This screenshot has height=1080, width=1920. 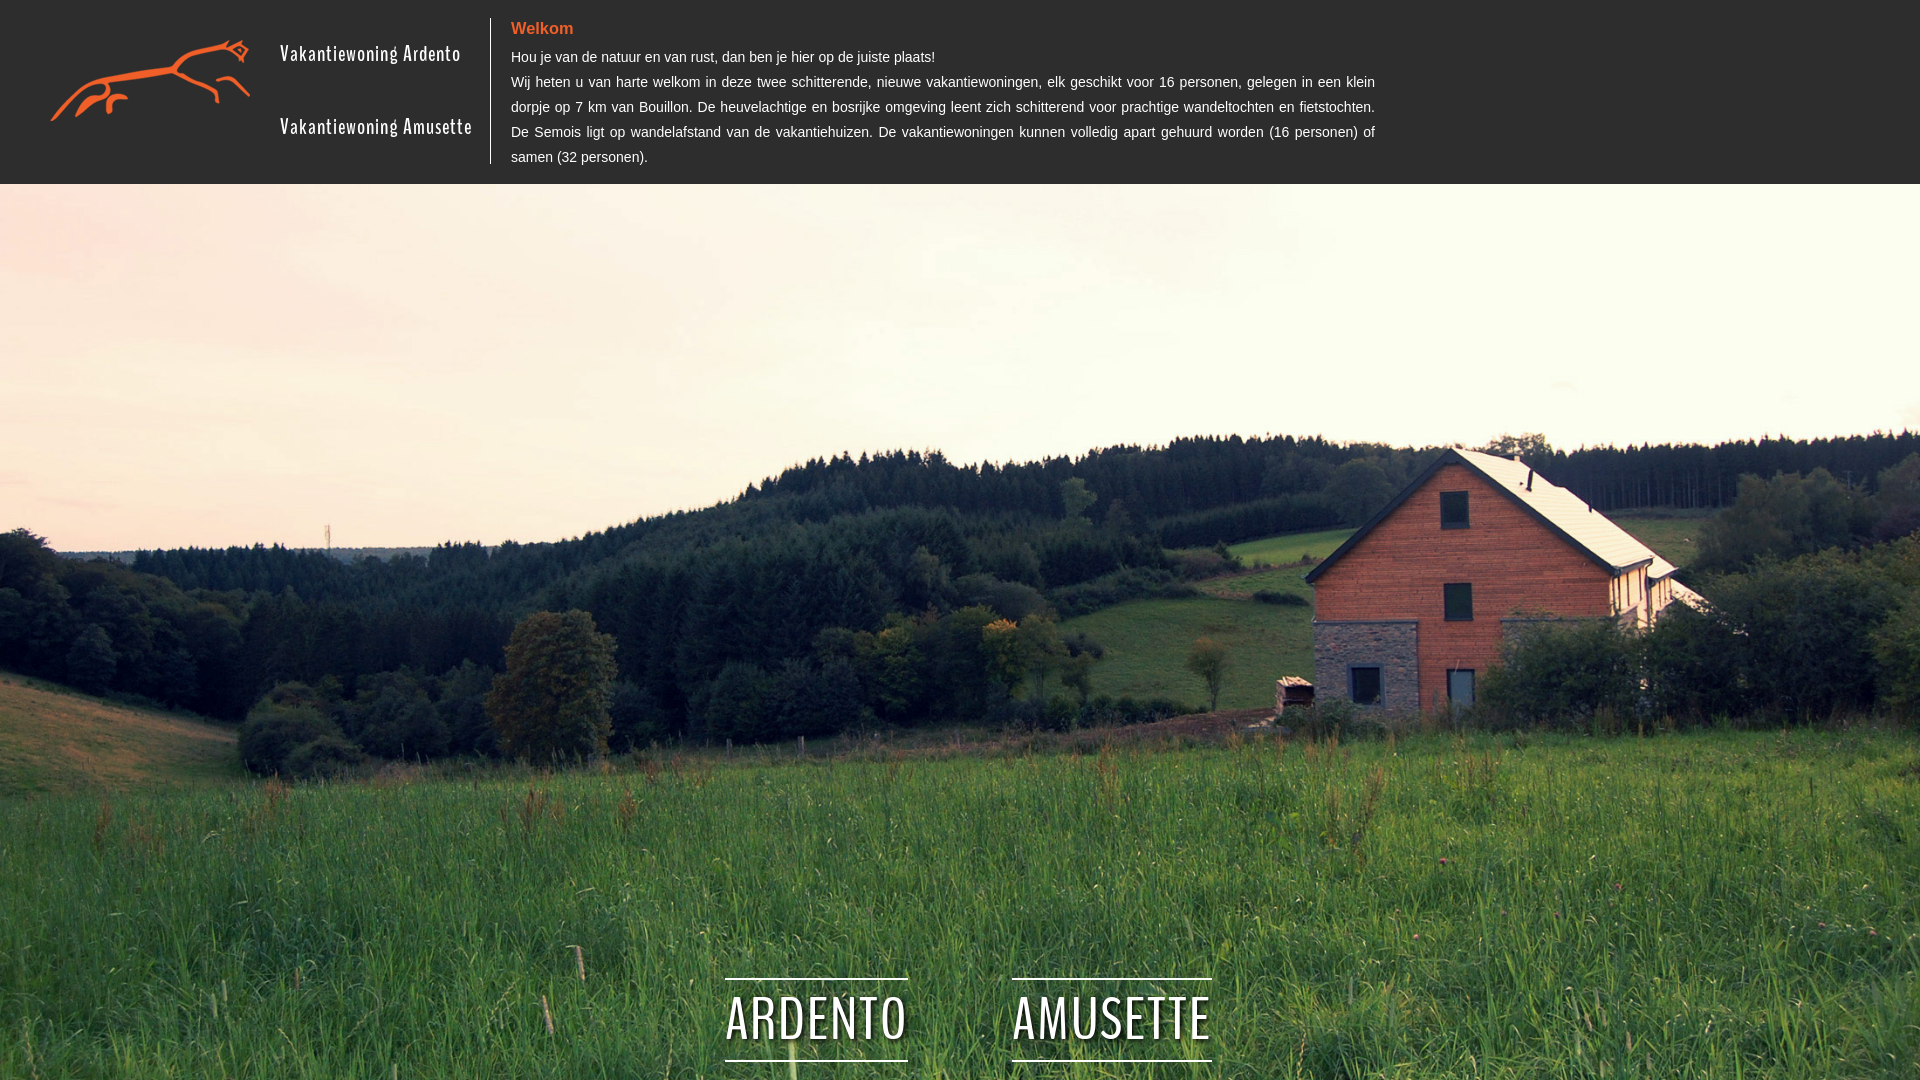 What do you see at coordinates (376, 127) in the screenshot?
I see `Vakantiewoning Amusette` at bounding box center [376, 127].